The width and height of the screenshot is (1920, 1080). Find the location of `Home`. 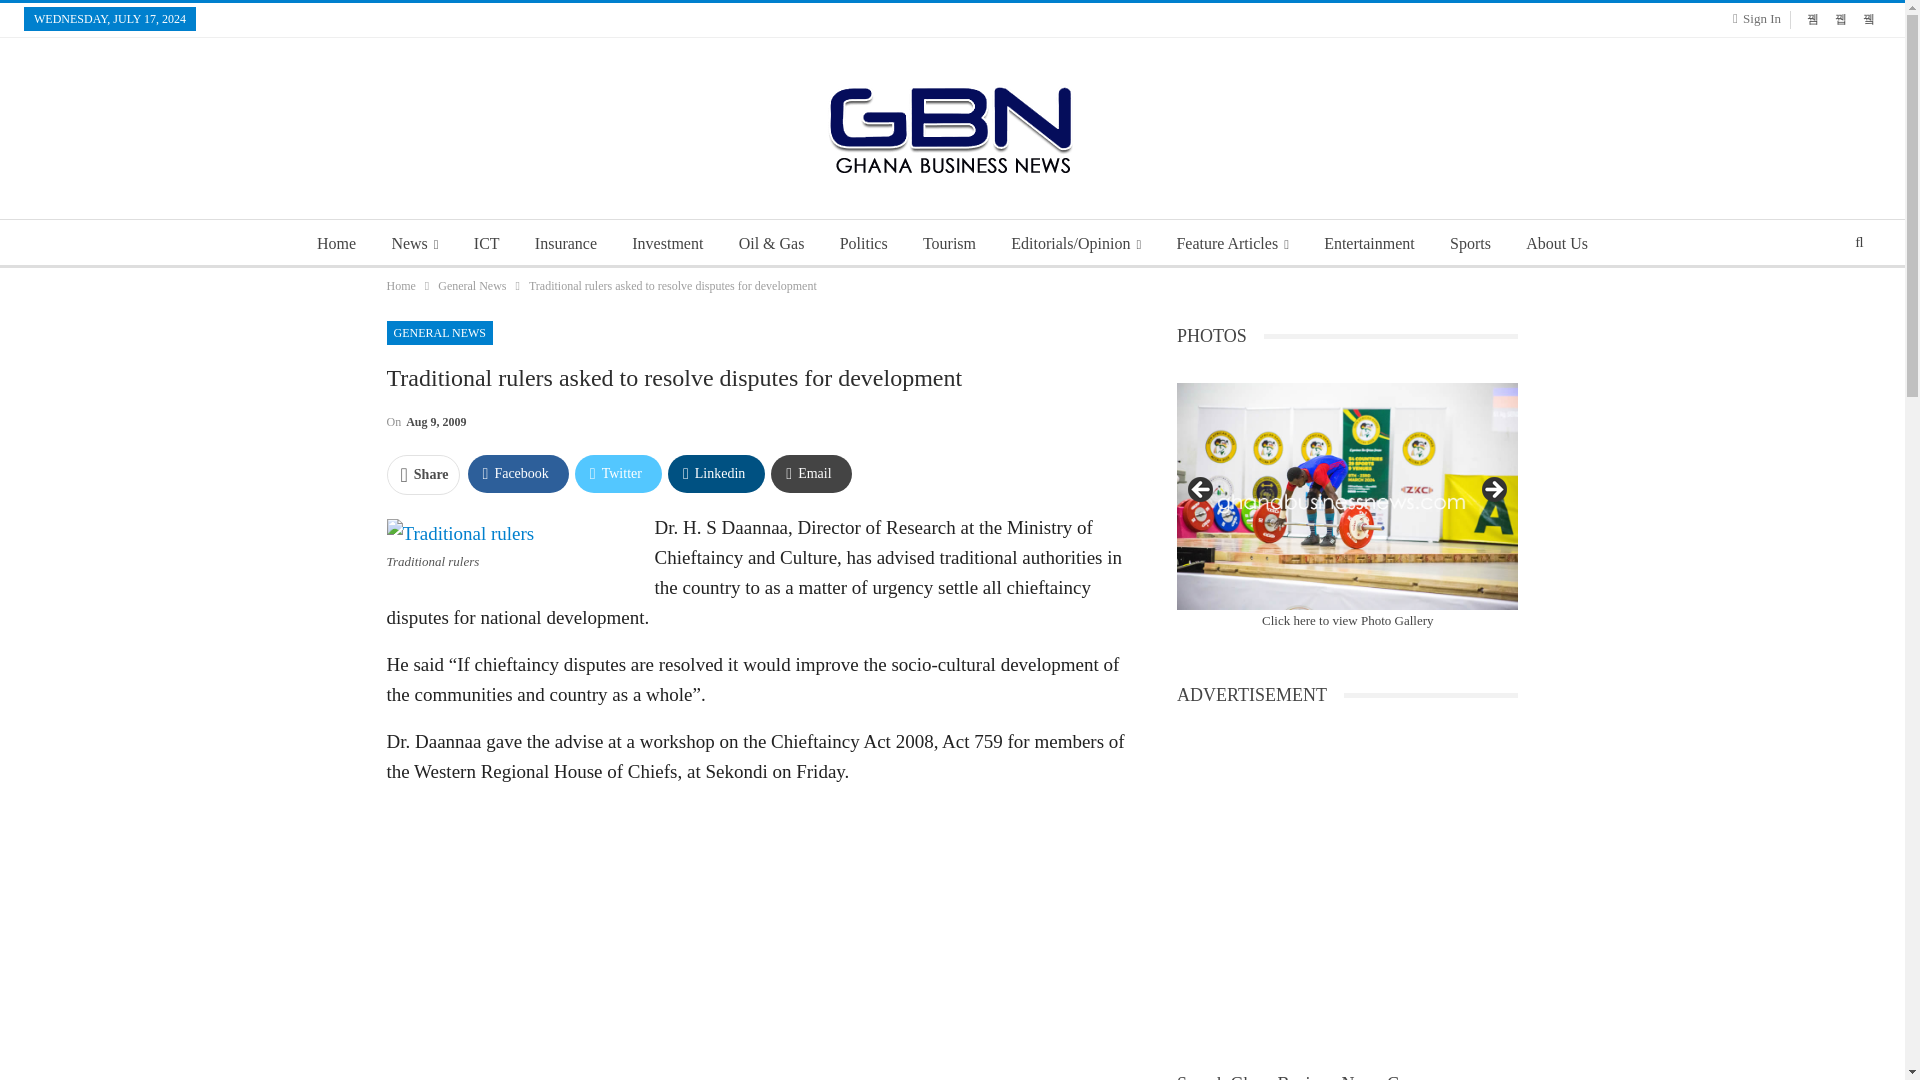

Home is located at coordinates (336, 244).